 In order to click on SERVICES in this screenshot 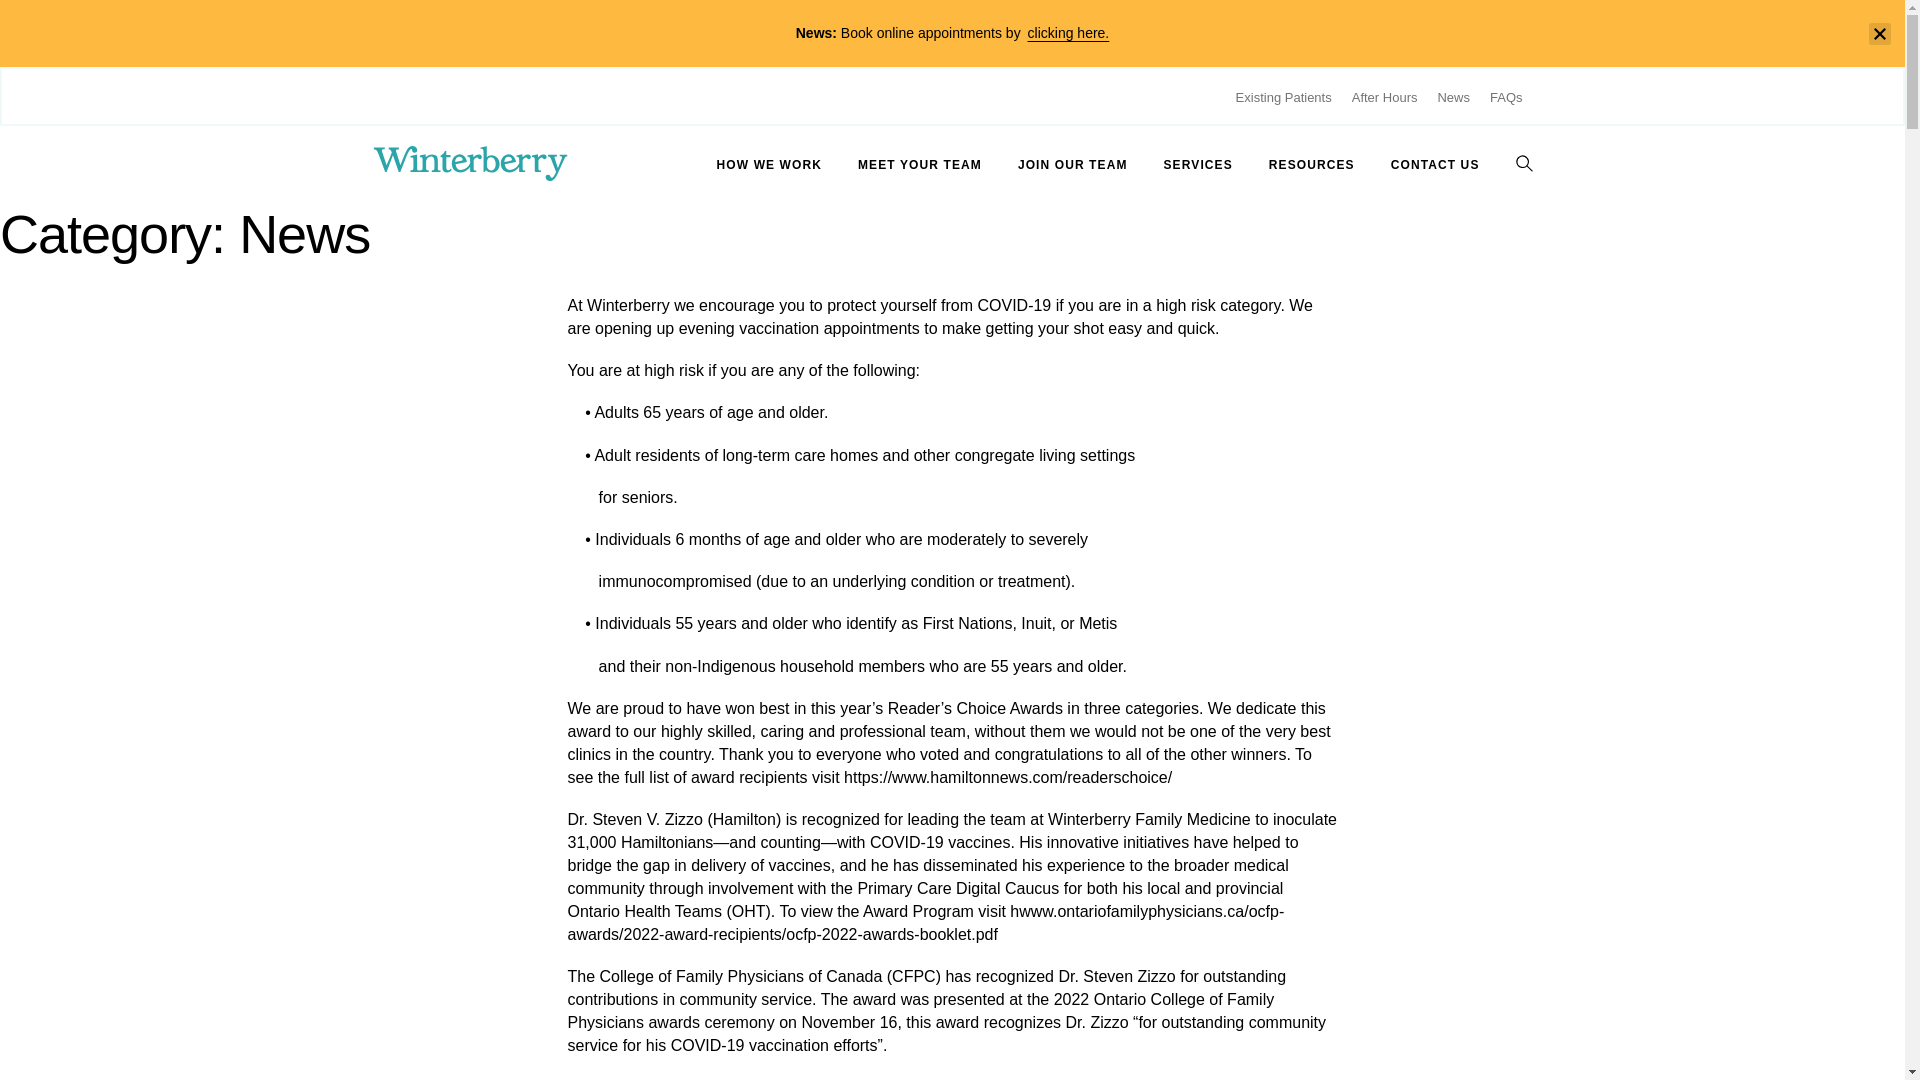, I will do `click(1198, 164)`.